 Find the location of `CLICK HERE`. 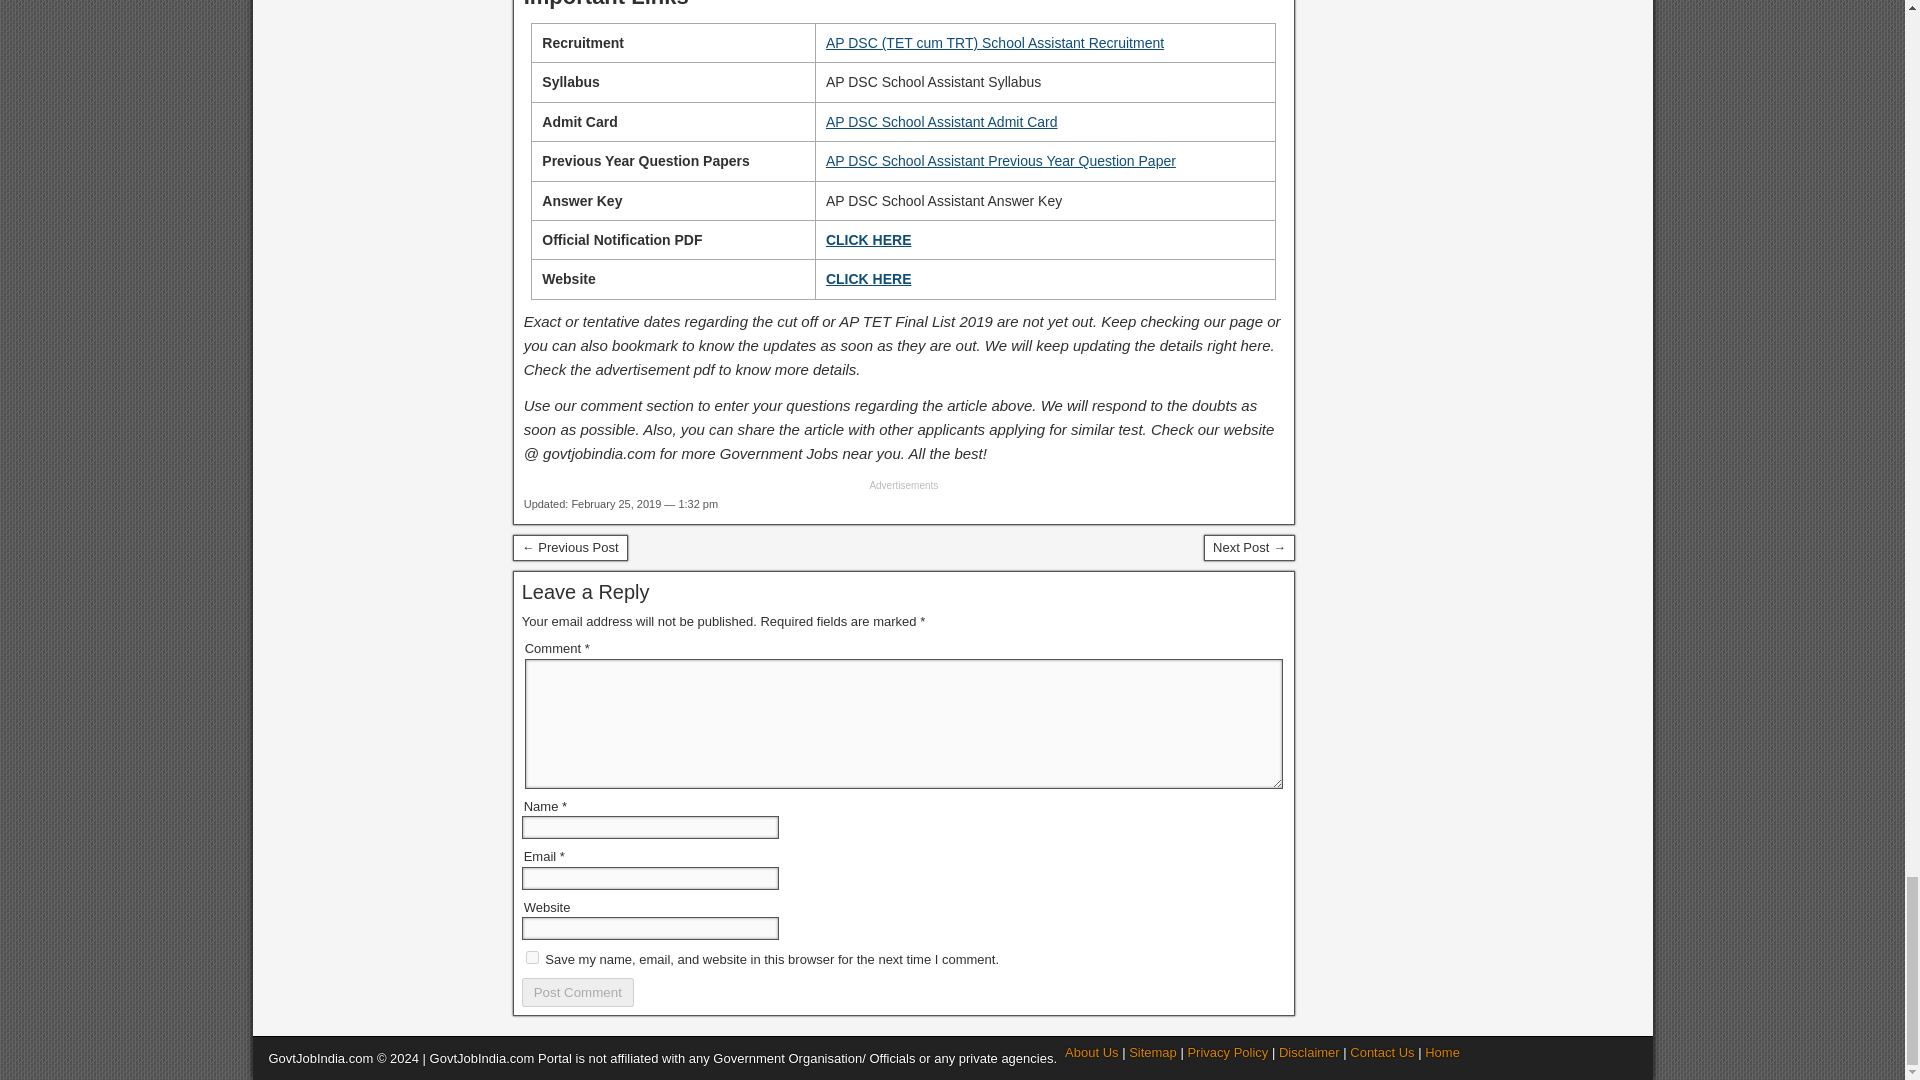

CLICK HERE is located at coordinates (868, 240).